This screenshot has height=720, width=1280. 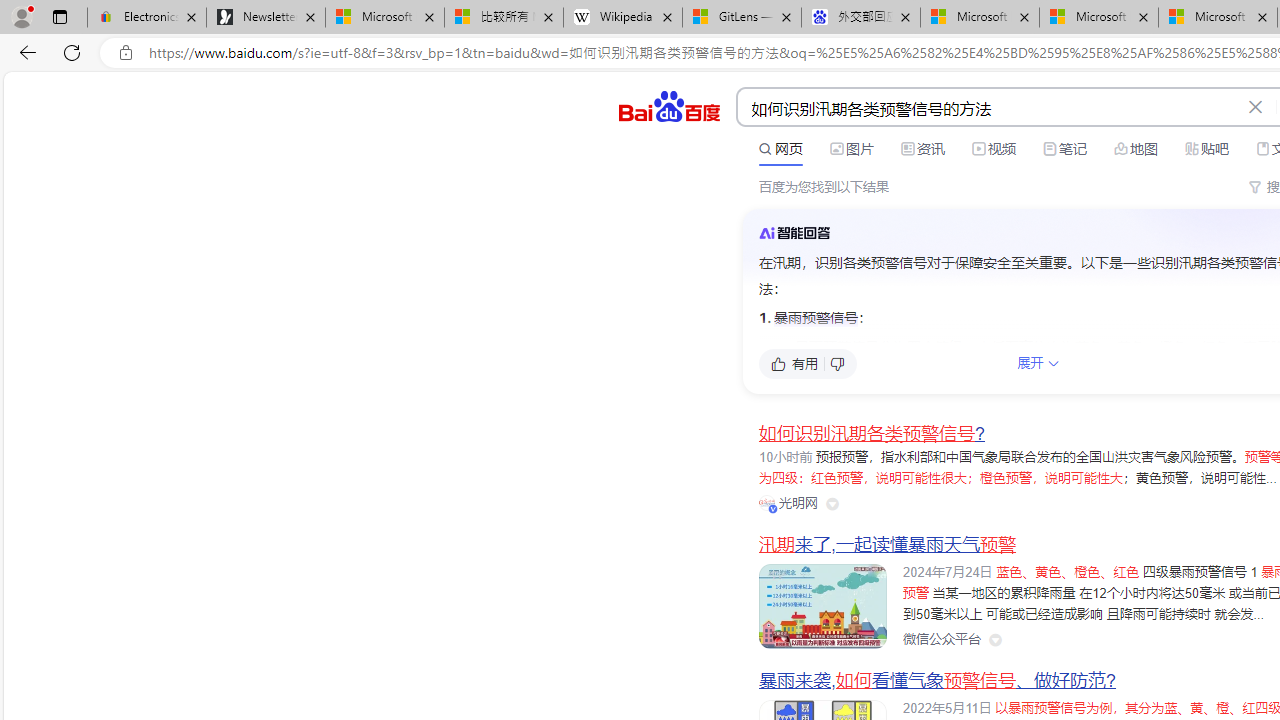 What do you see at coordinates (989, 108) in the screenshot?
I see `AutomationID: kw` at bounding box center [989, 108].